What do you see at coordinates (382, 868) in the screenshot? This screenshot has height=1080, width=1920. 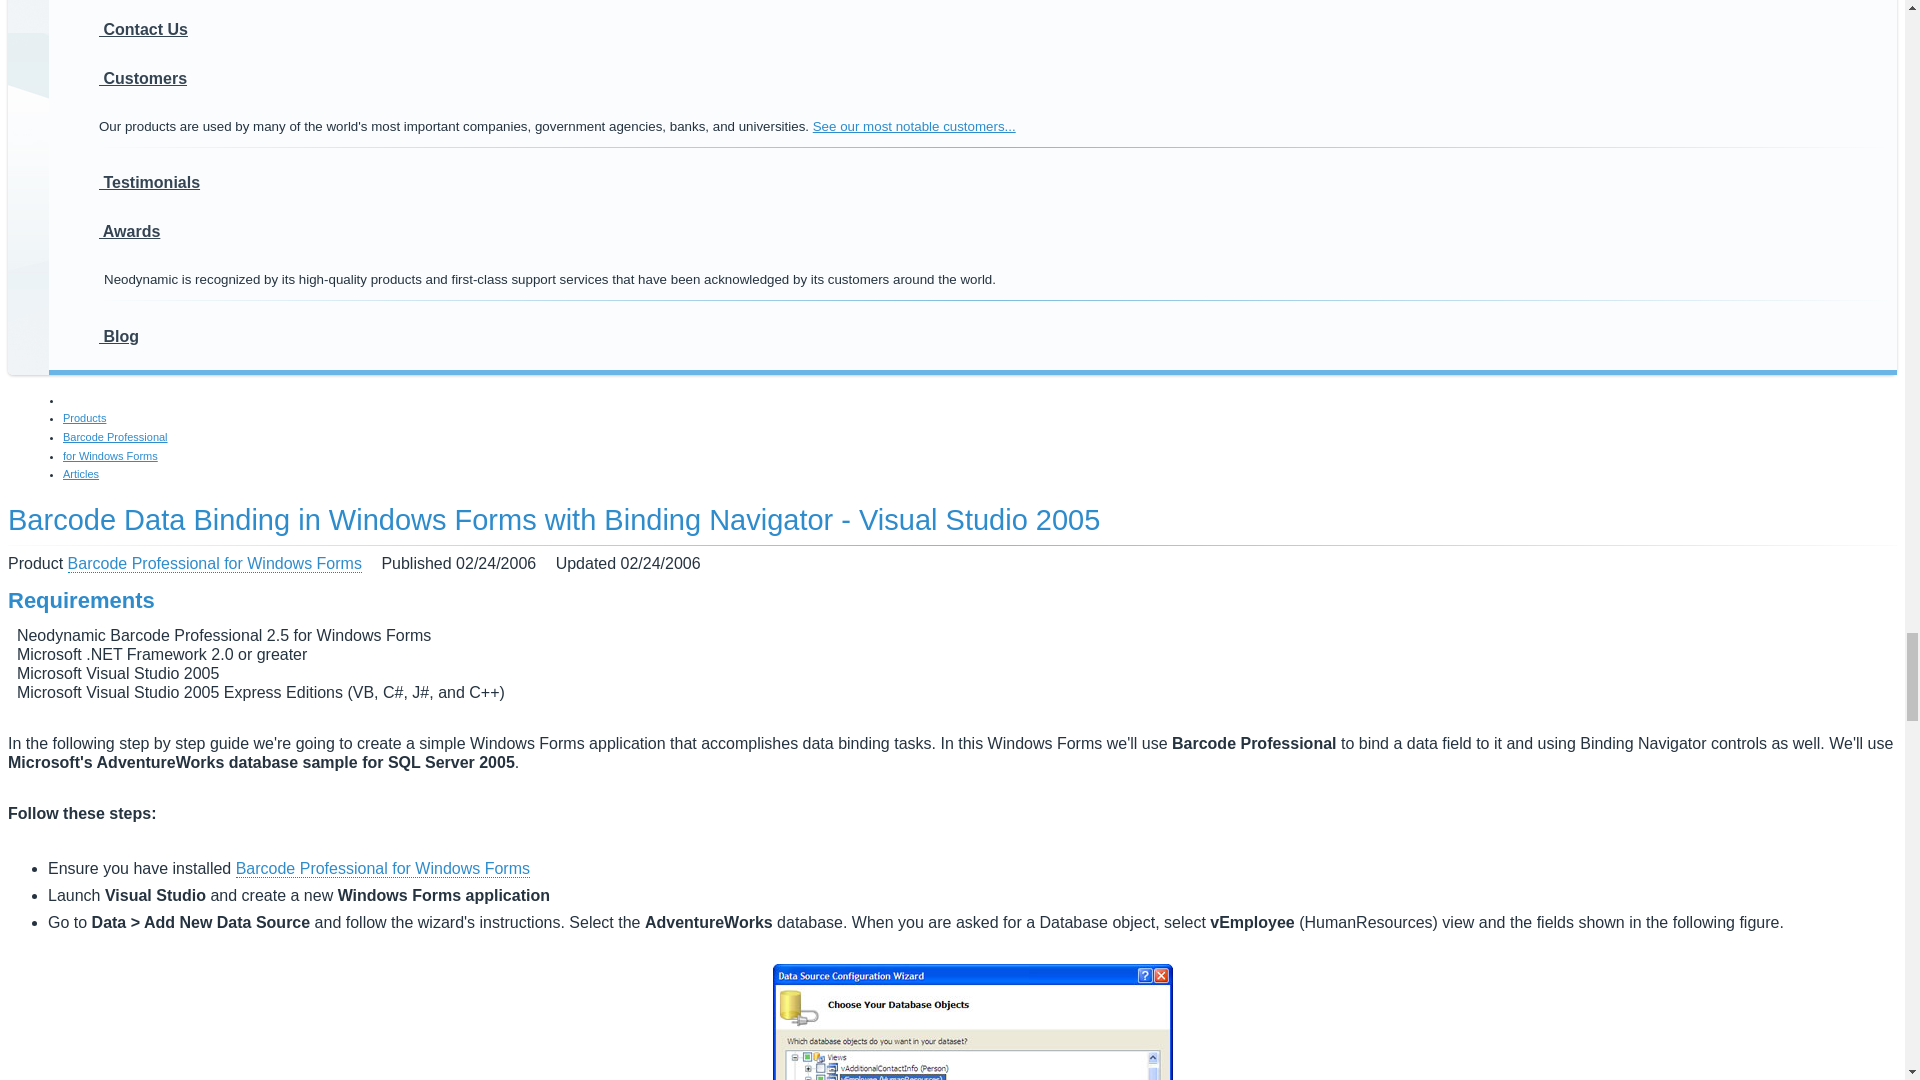 I see `Barcode Professional for Windows Forms` at bounding box center [382, 868].